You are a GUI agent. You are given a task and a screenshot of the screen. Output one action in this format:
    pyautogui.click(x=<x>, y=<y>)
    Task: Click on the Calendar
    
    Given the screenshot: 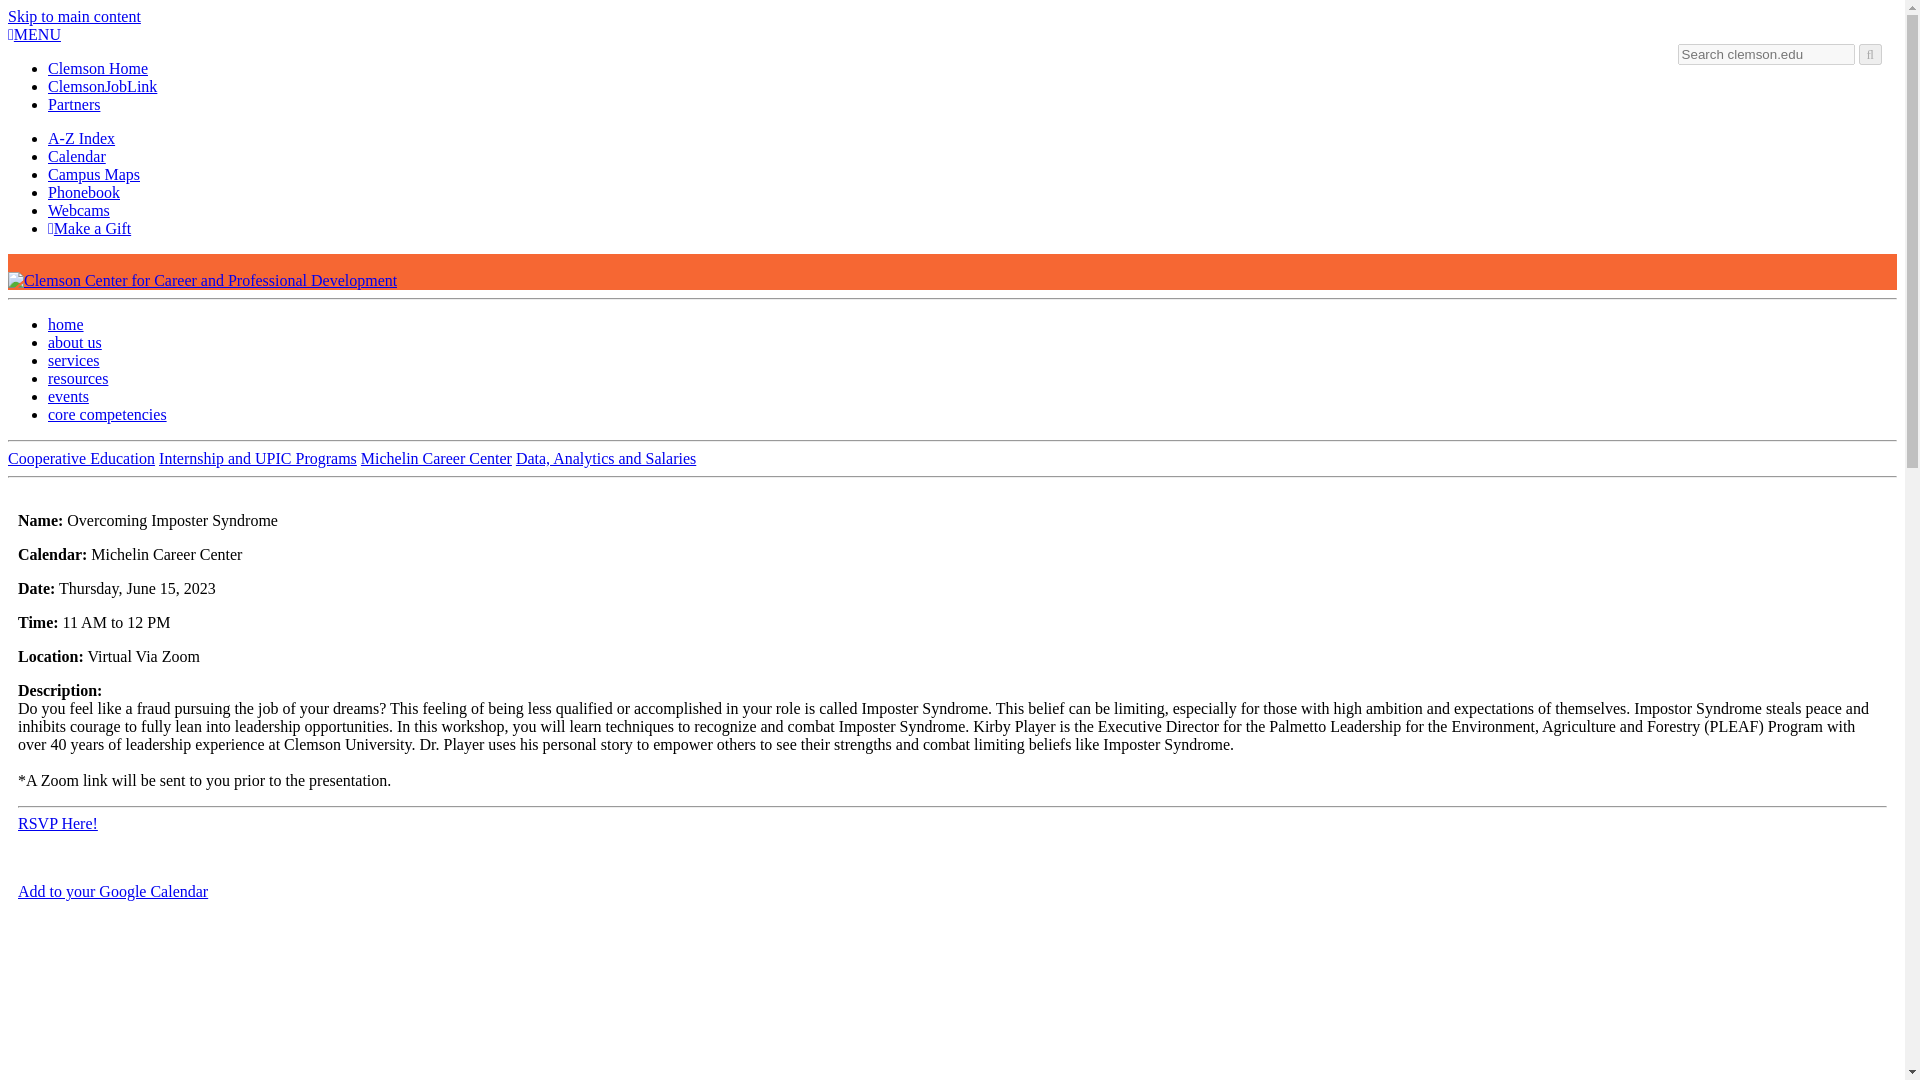 What is the action you would take?
    pyautogui.click(x=76, y=156)
    